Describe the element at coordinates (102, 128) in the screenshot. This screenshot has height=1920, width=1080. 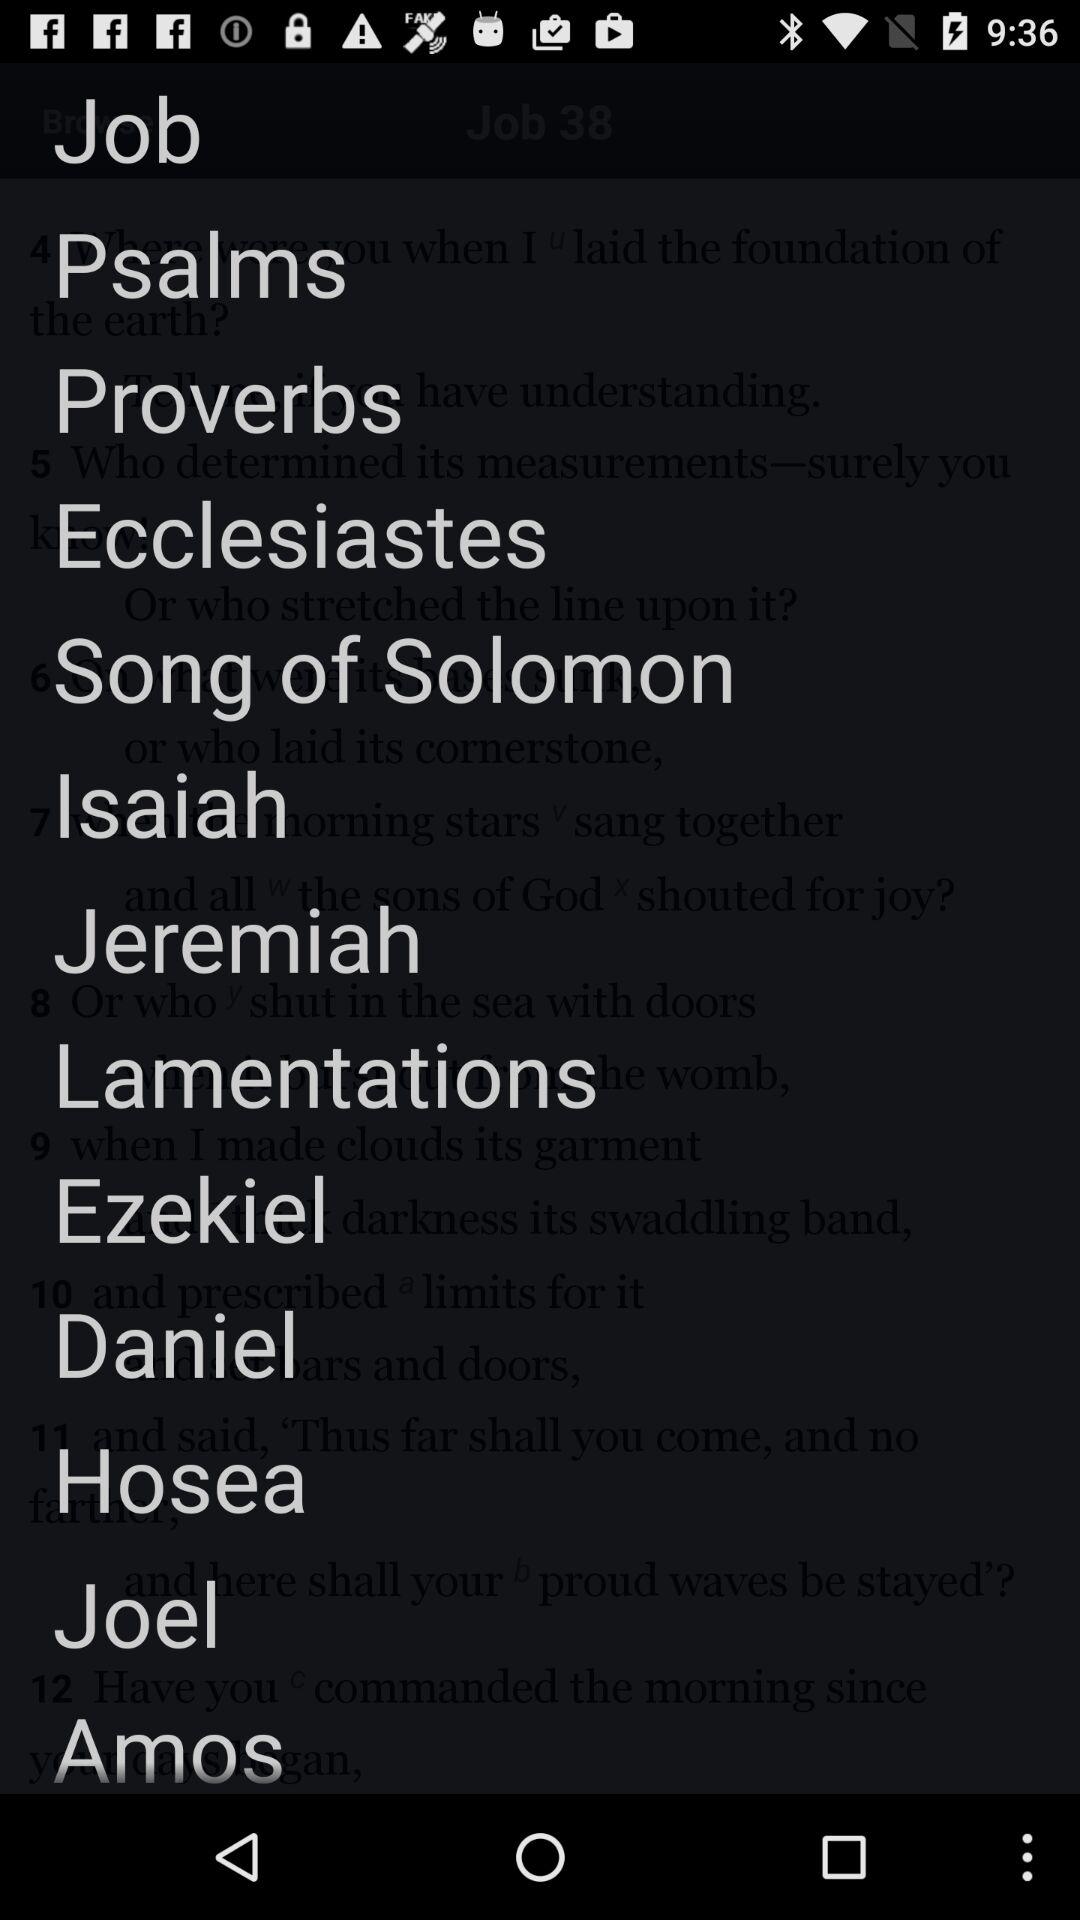
I see `tap item above psalms app` at that location.